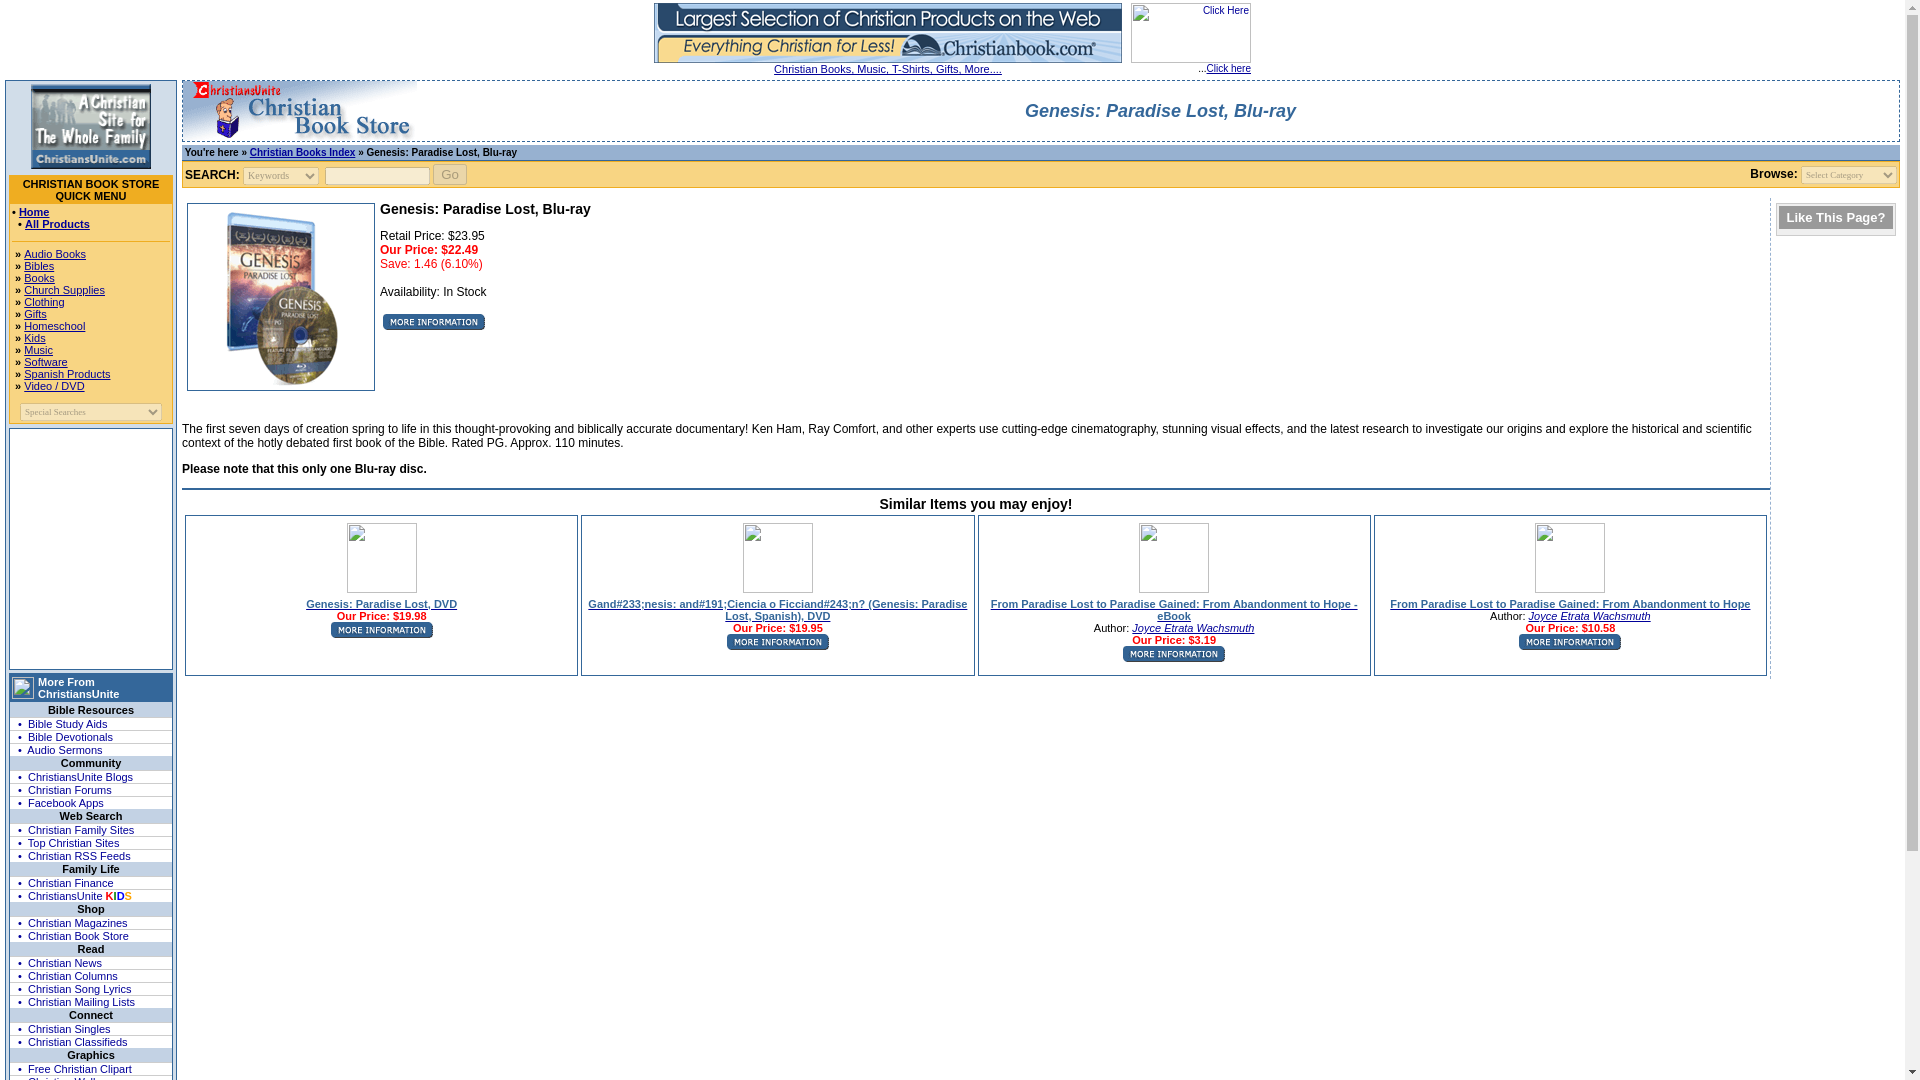 This screenshot has width=1920, height=1080. Describe the element at coordinates (38, 350) in the screenshot. I see `Music` at that location.